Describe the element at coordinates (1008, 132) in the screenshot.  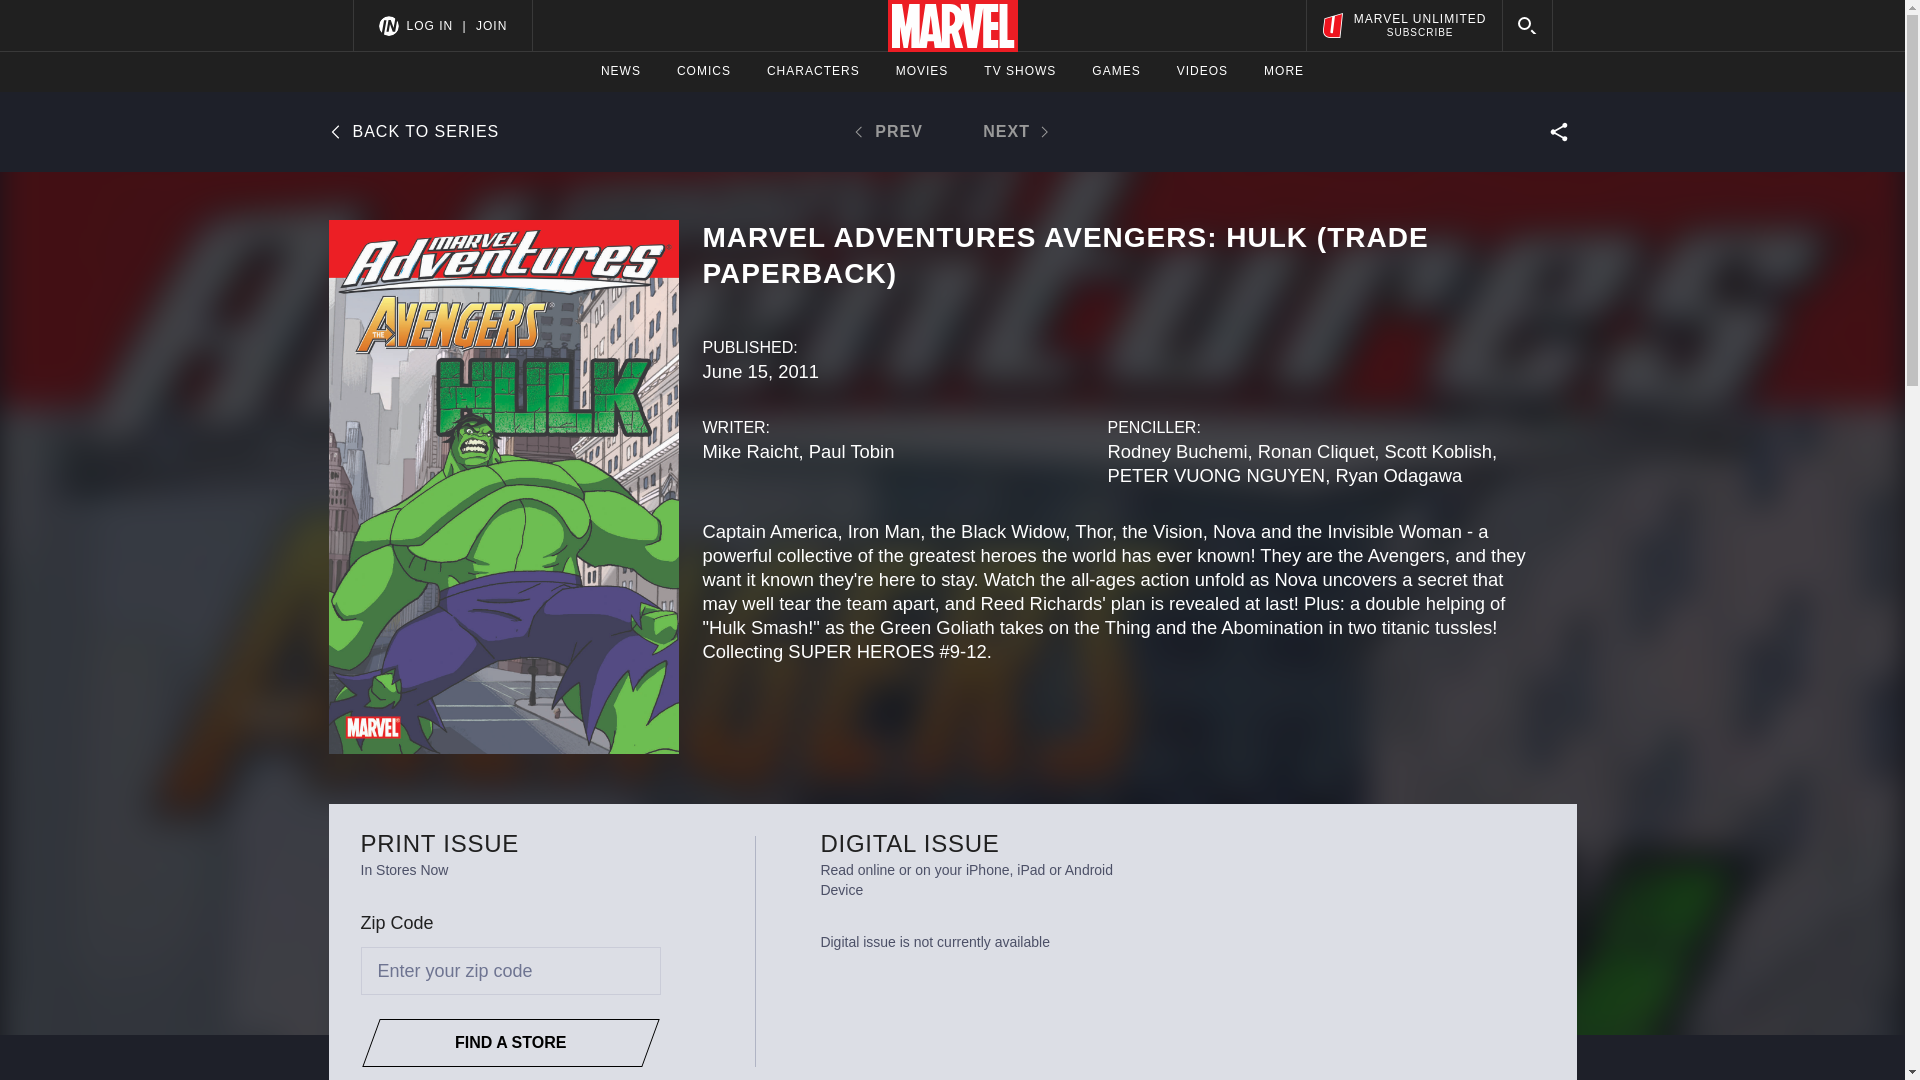
I see `NEXT` at that location.